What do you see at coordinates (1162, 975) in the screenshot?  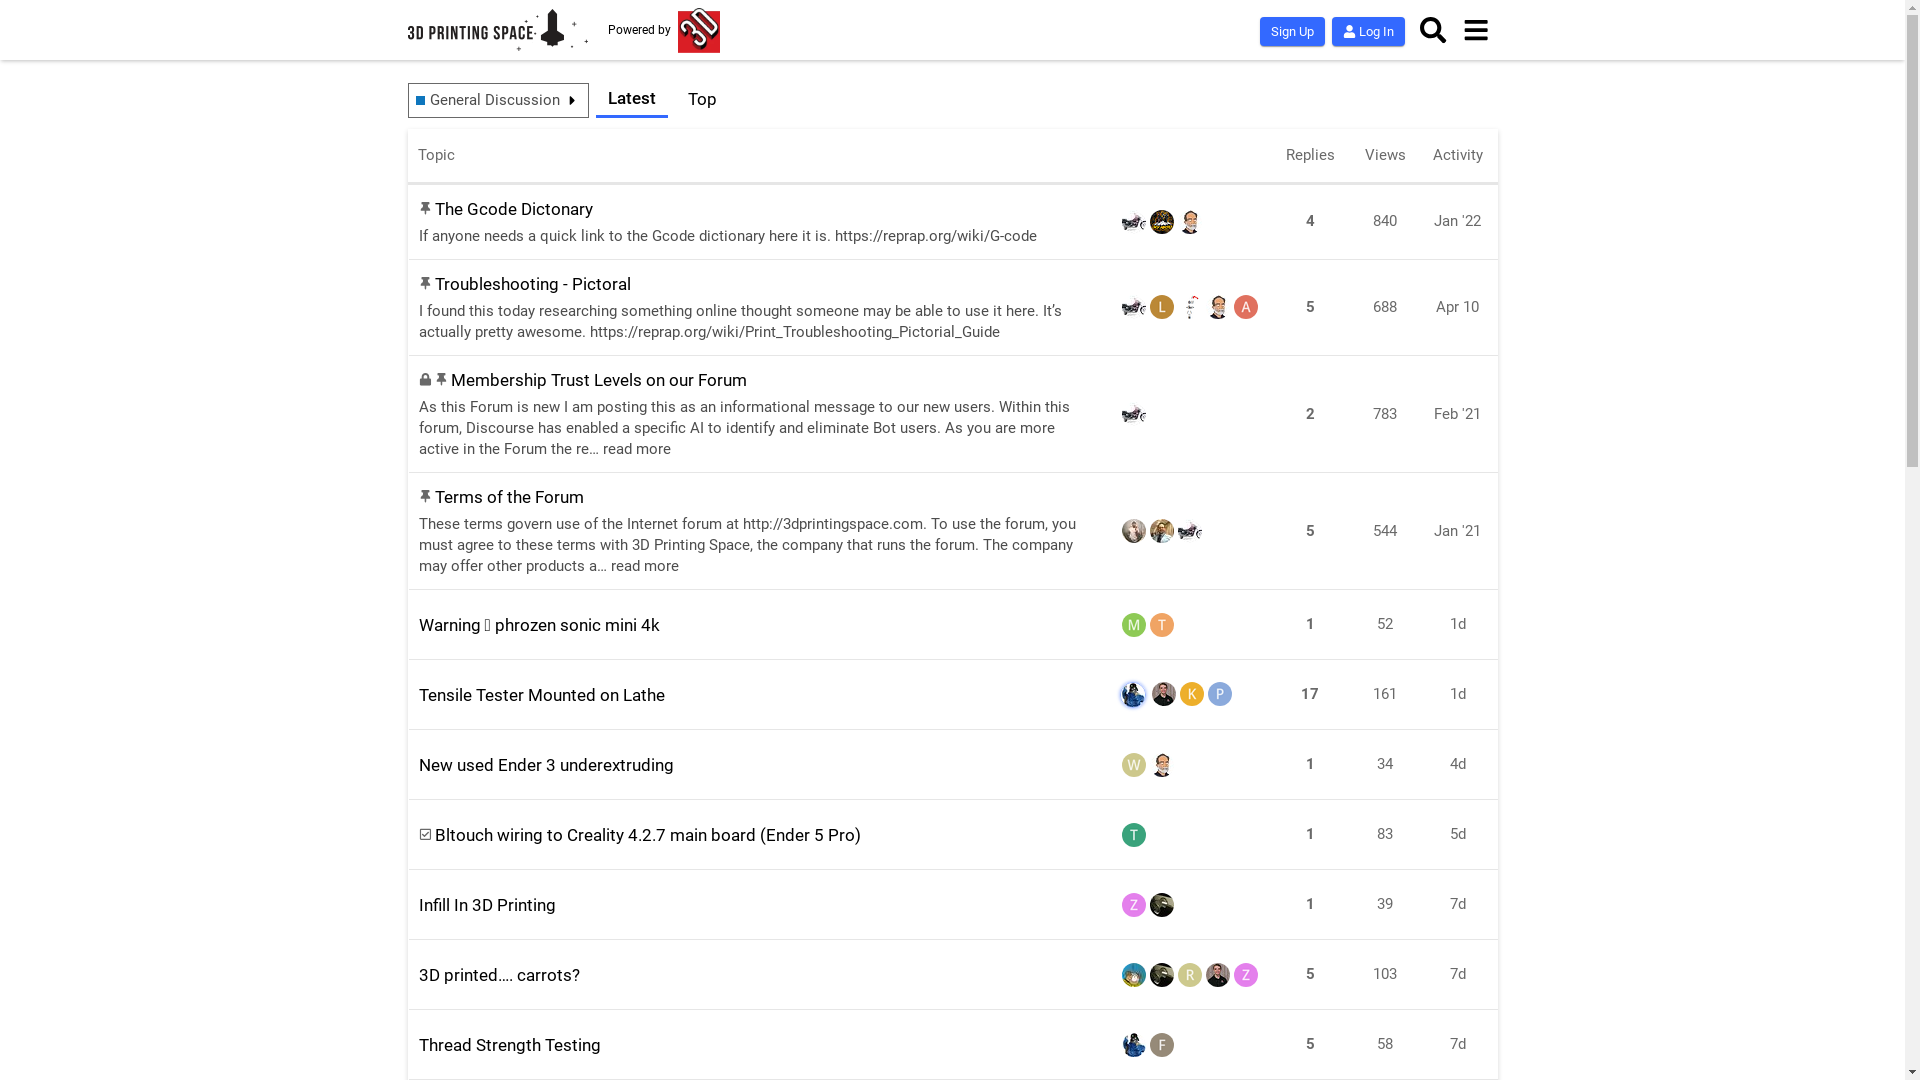 I see `Loosenut - Frequent Poster` at bounding box center [1162, 975].